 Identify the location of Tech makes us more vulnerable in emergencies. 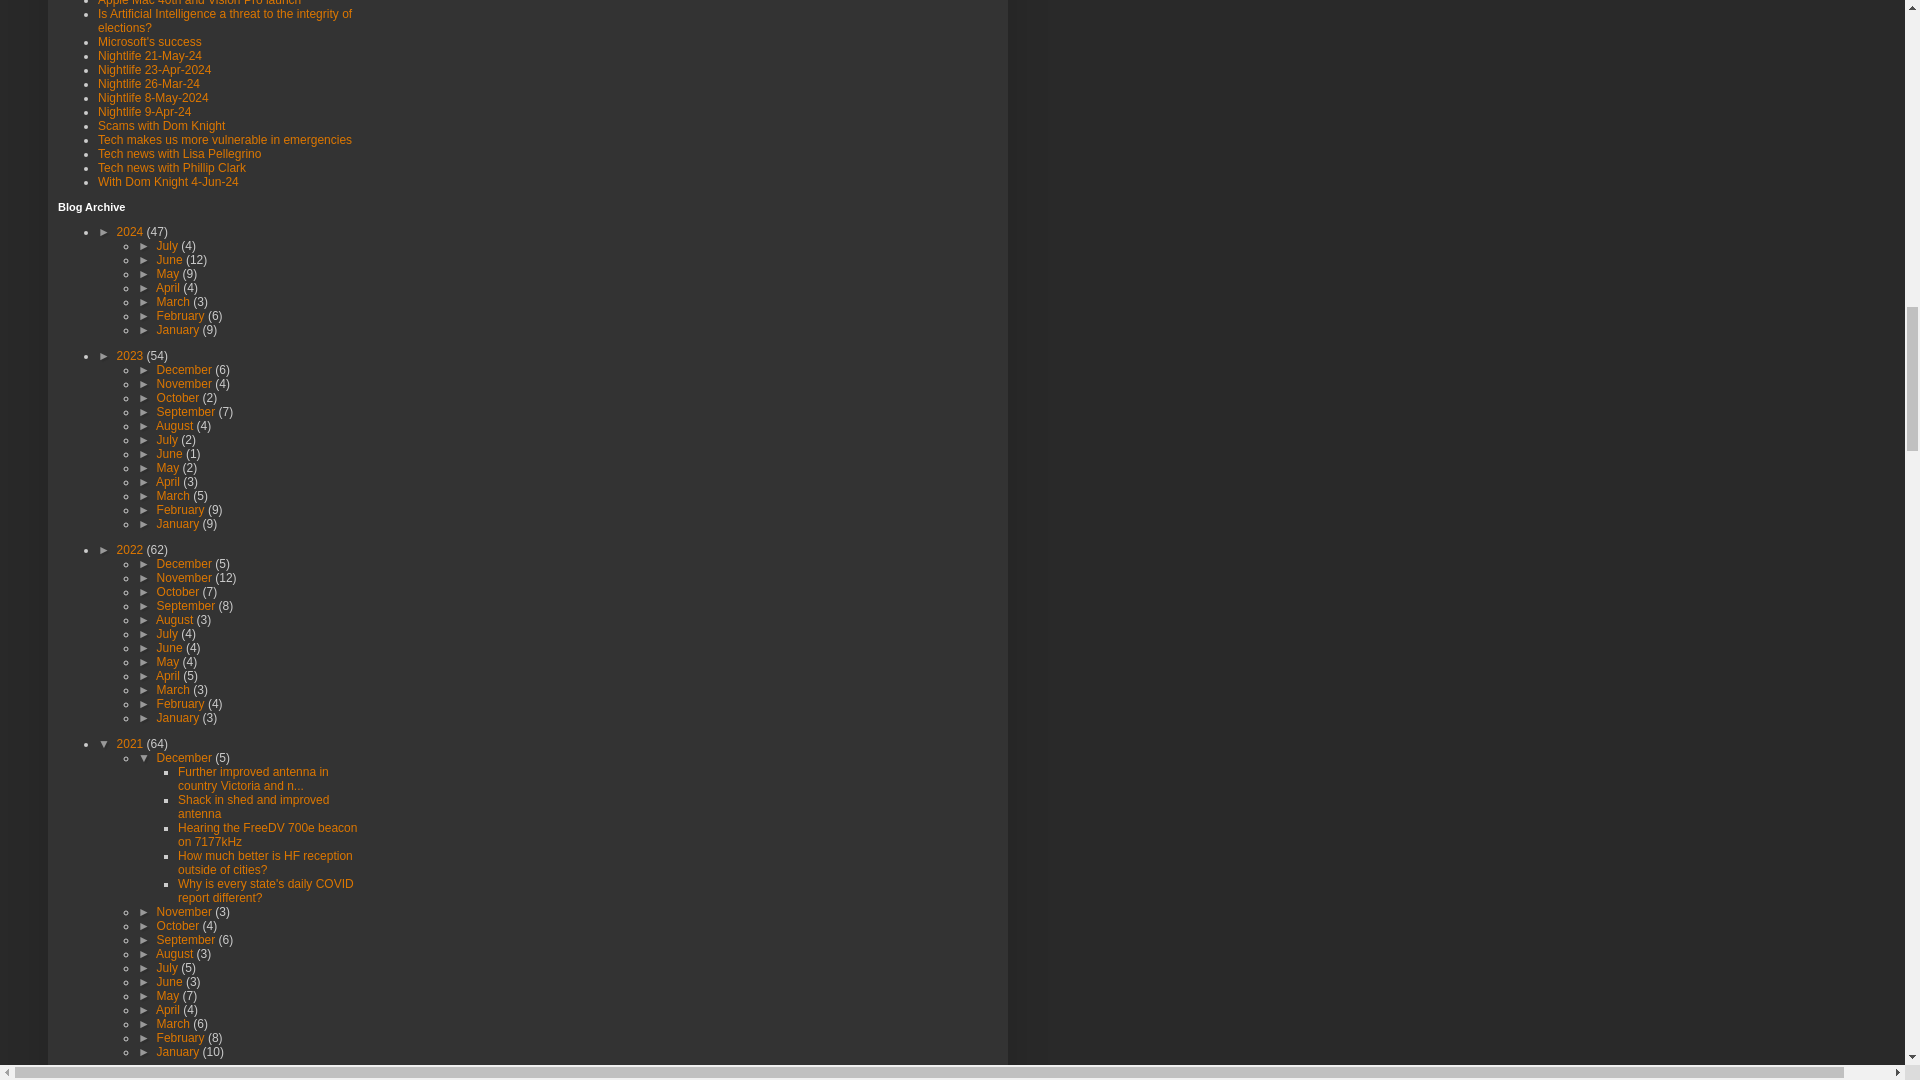
(224, 139).